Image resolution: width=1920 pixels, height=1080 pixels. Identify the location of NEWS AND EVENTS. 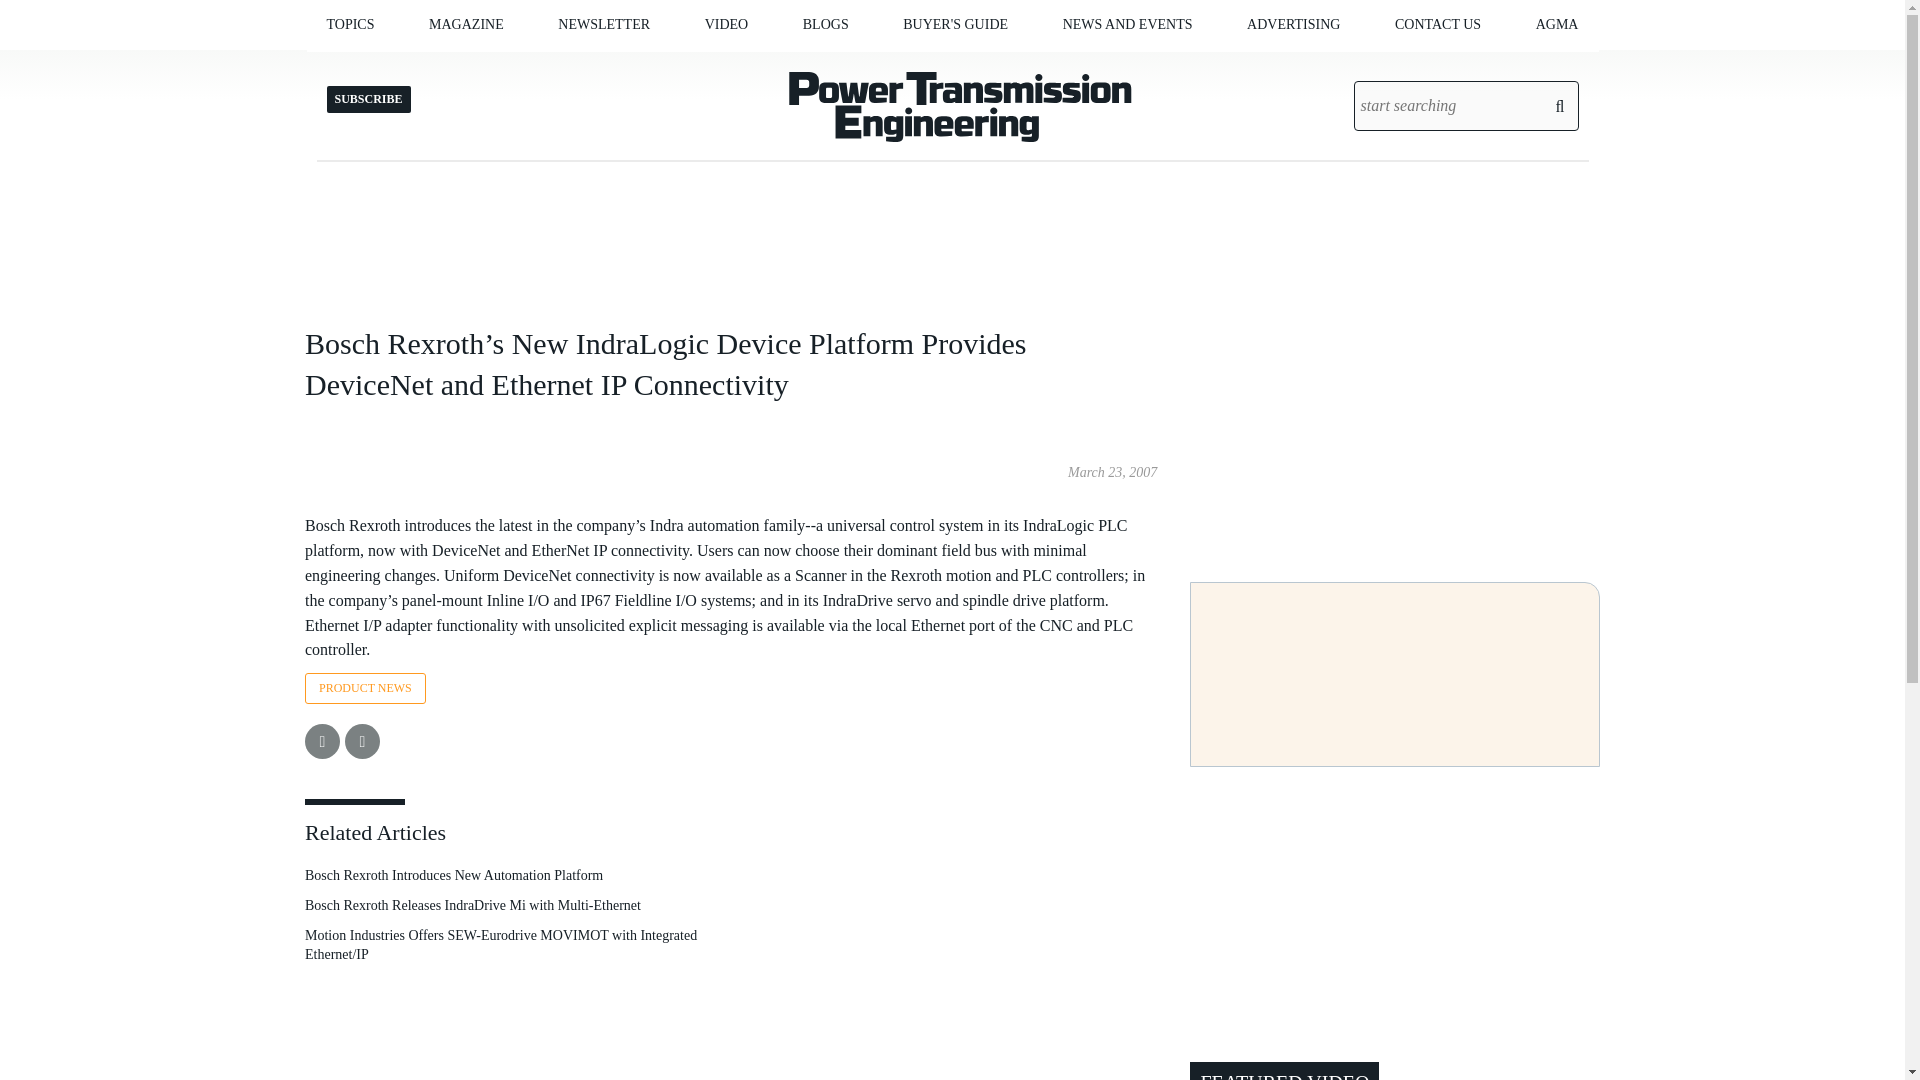
(1128, 24).